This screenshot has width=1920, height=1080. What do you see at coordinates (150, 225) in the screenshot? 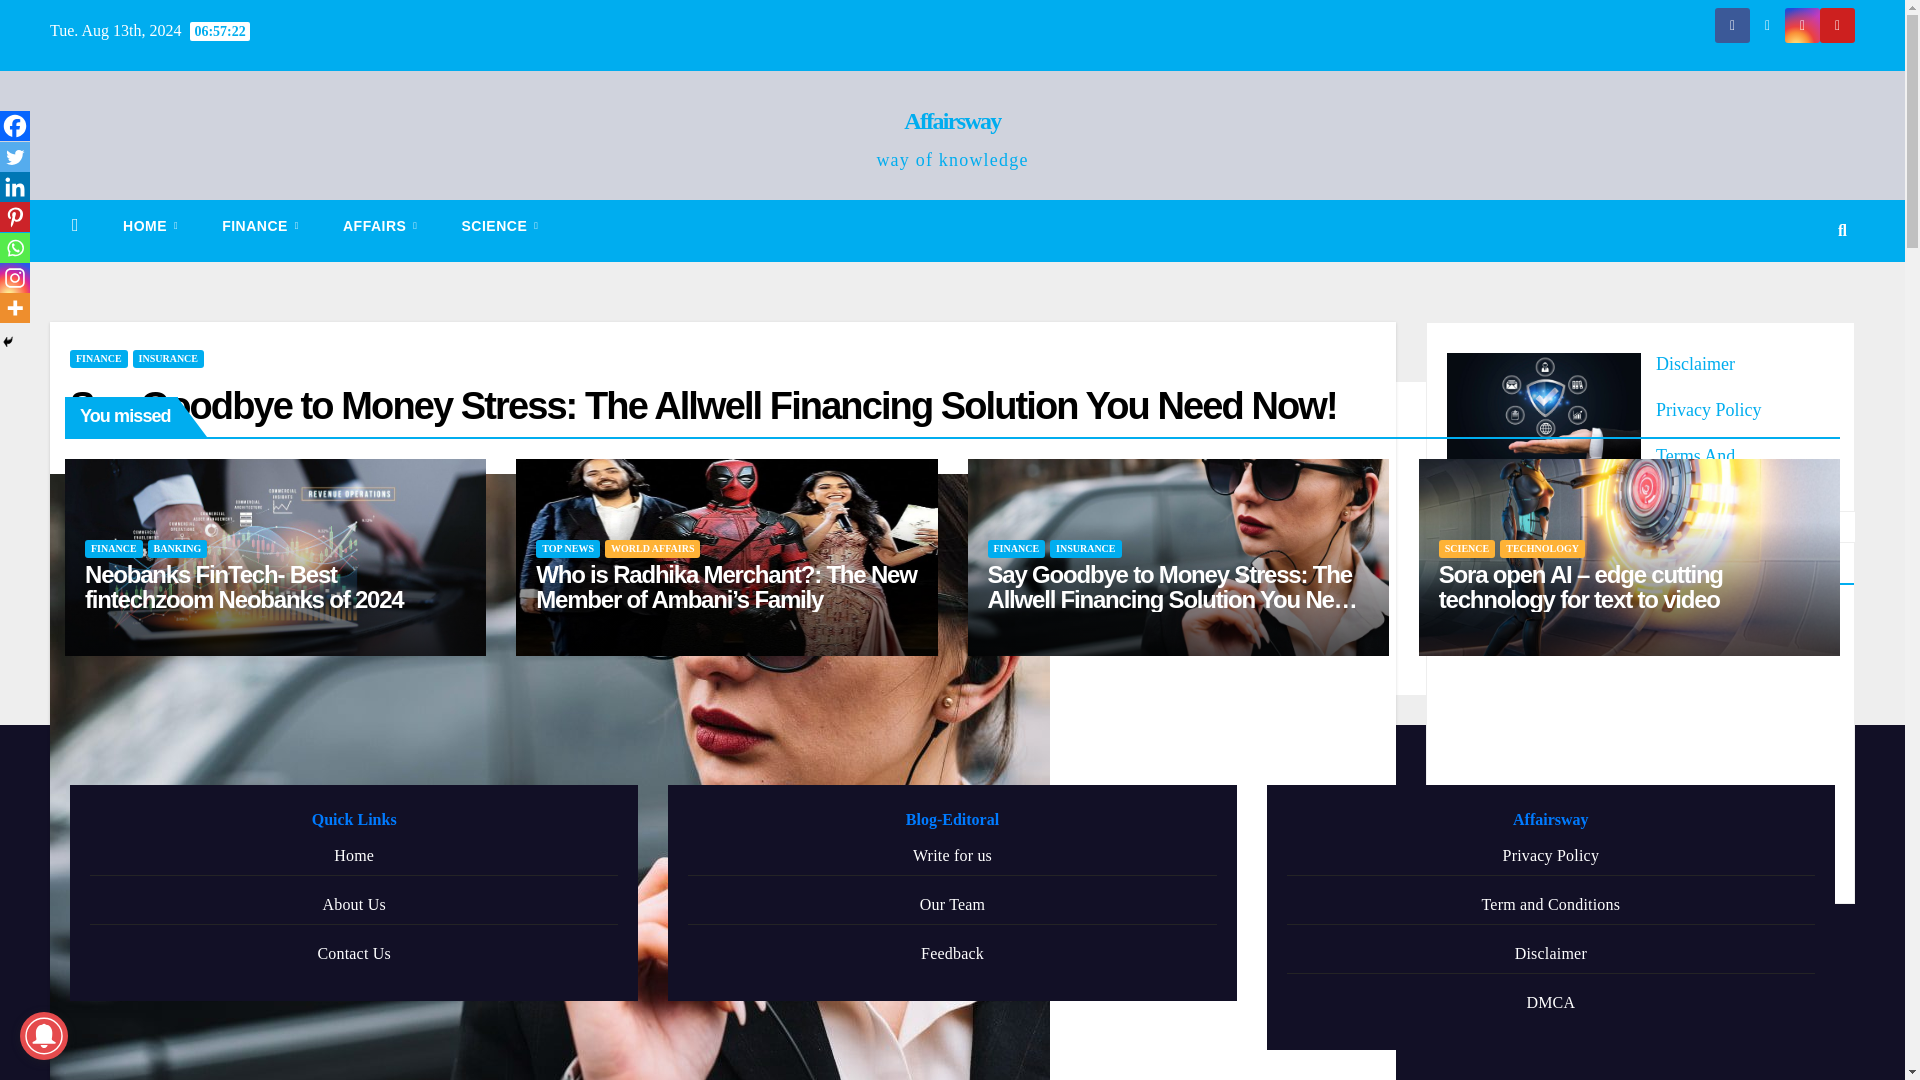
I see `HOME` at bounding box center [150, 225].